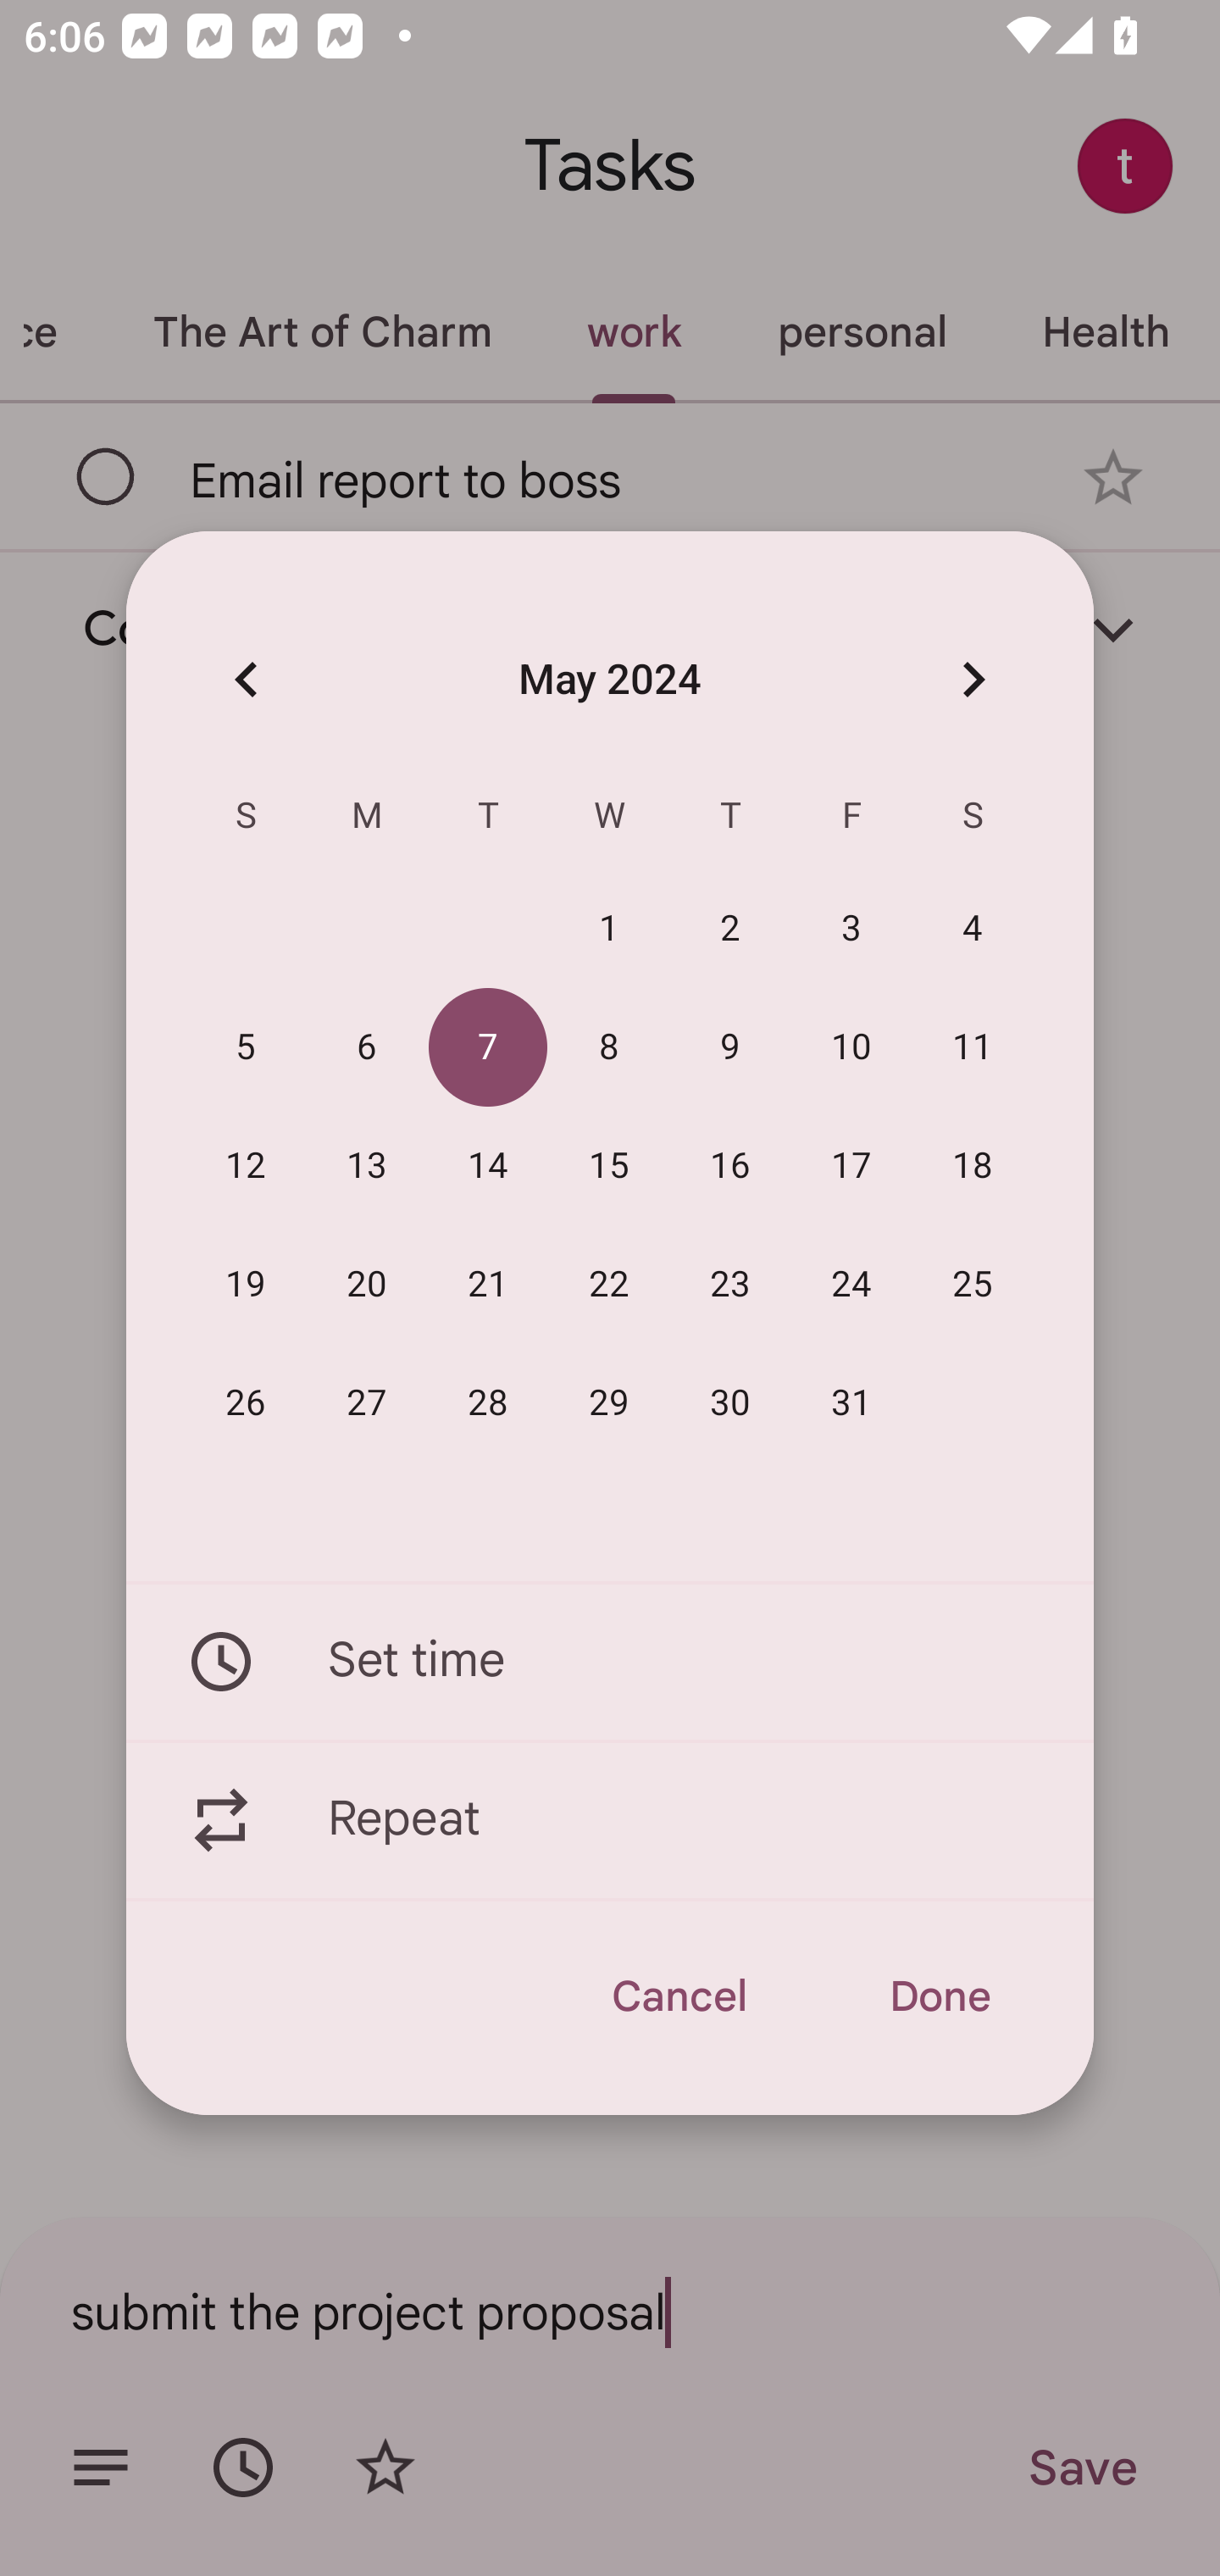 The height and width of the screenshot is (2576, 1220). I want to click on 28 28 May 2024, so click(488, 1403).